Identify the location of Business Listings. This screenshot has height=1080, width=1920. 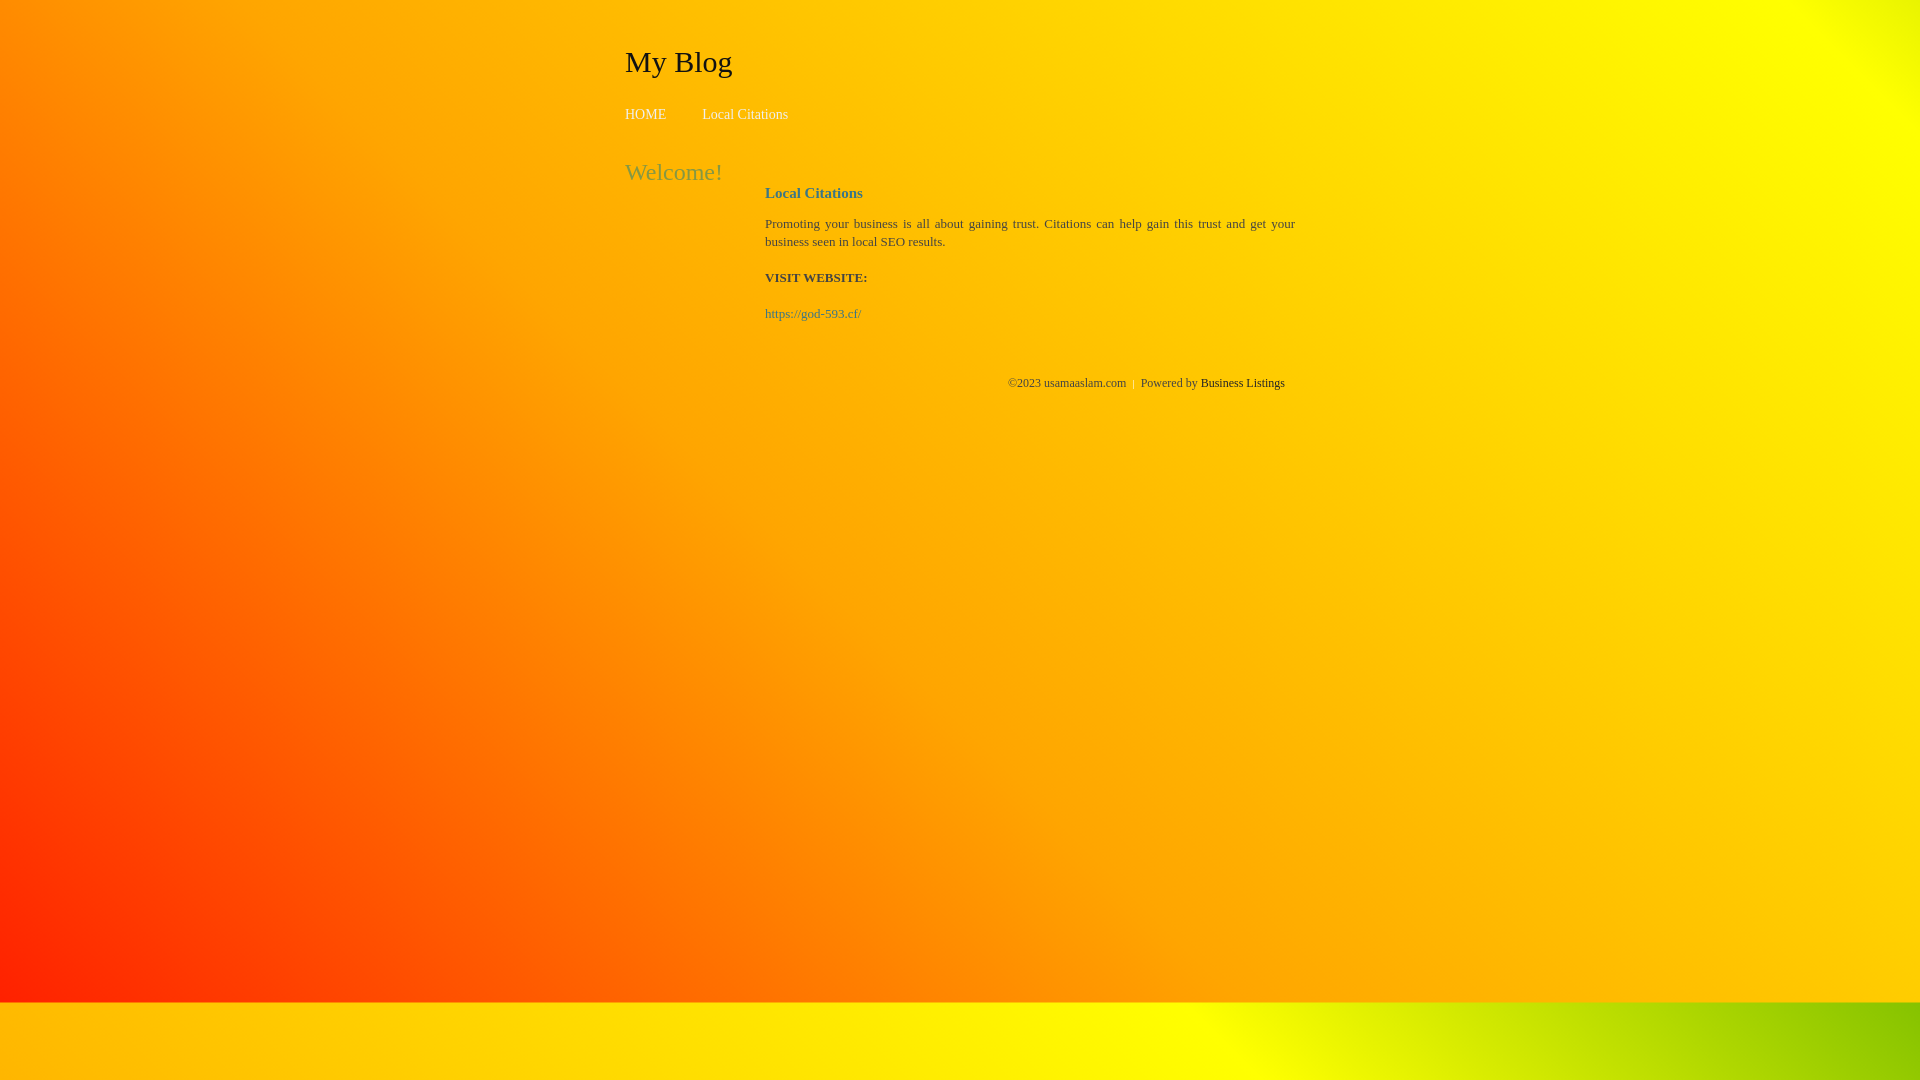
(1243, 383).